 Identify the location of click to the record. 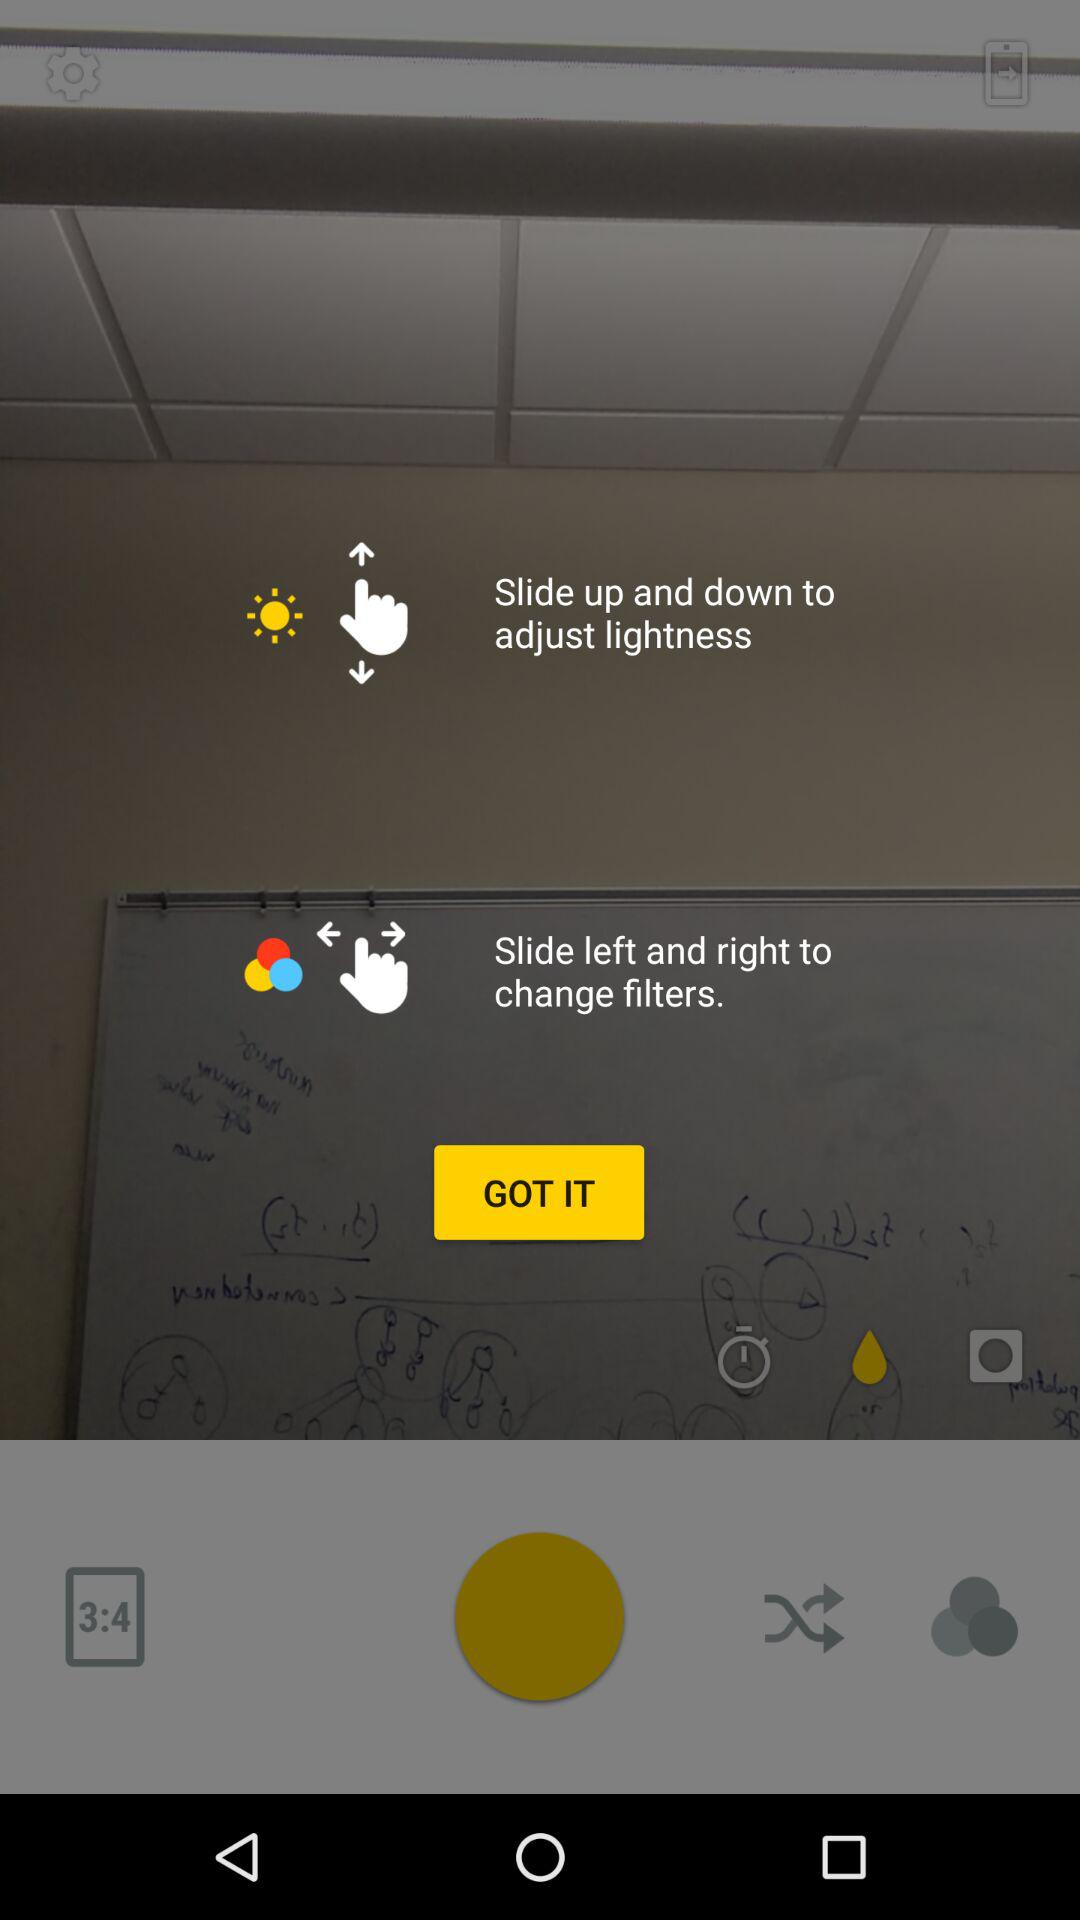
(539, 1616).